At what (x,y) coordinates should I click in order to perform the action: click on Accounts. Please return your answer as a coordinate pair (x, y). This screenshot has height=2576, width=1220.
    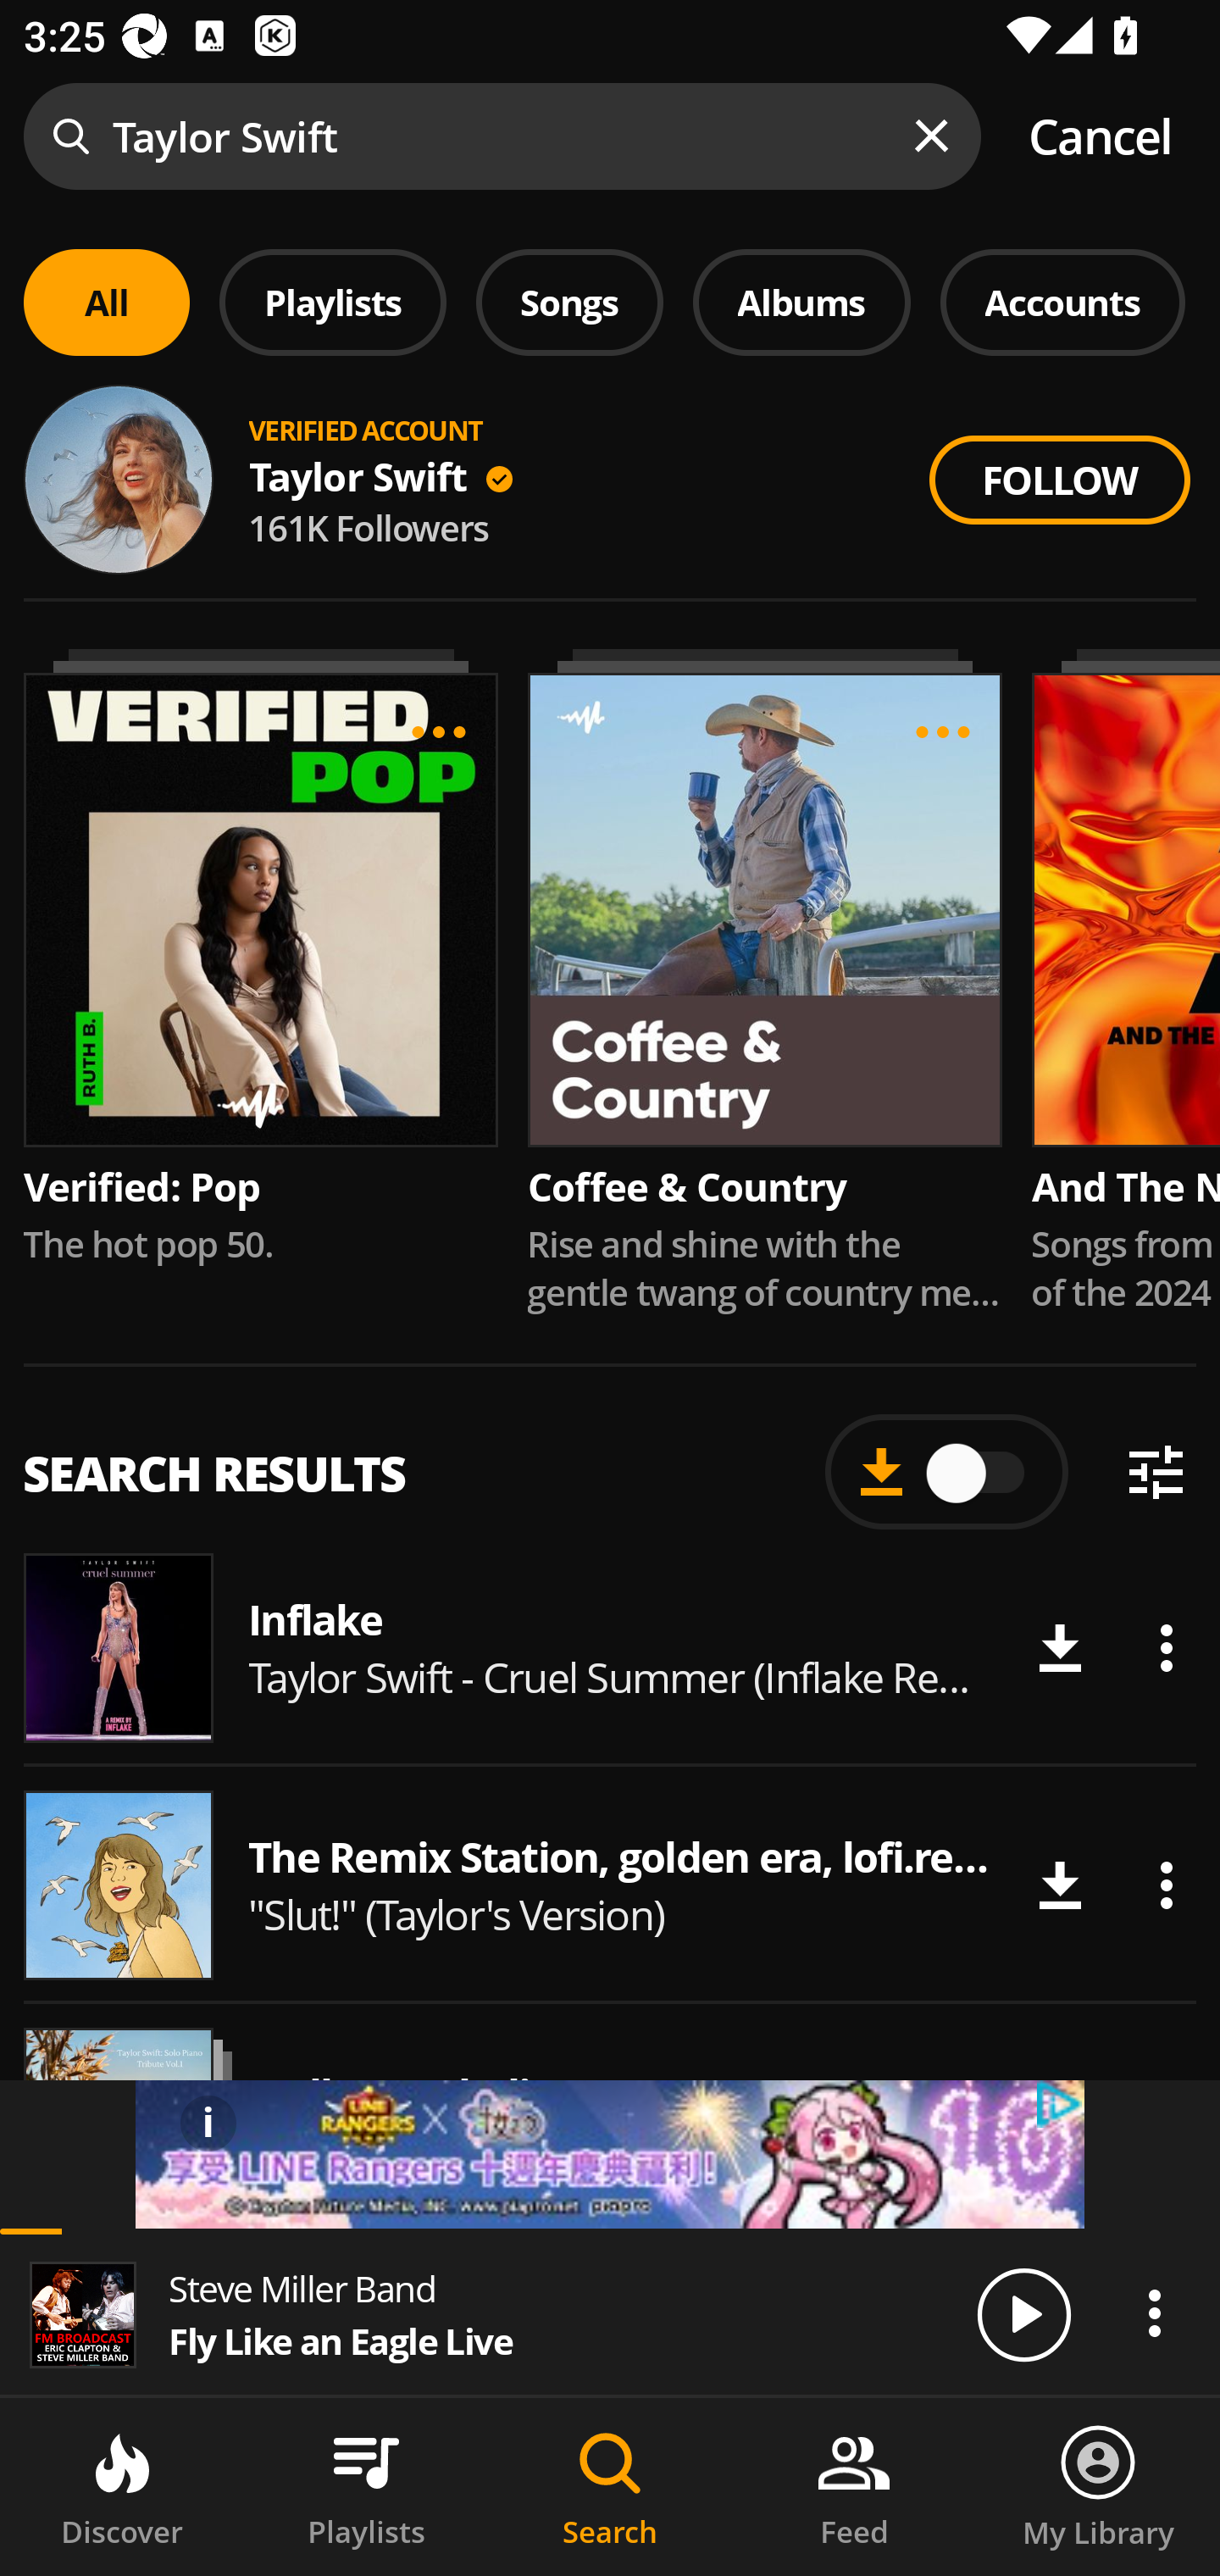
    Looking at the image, I should click on (1062, 302).